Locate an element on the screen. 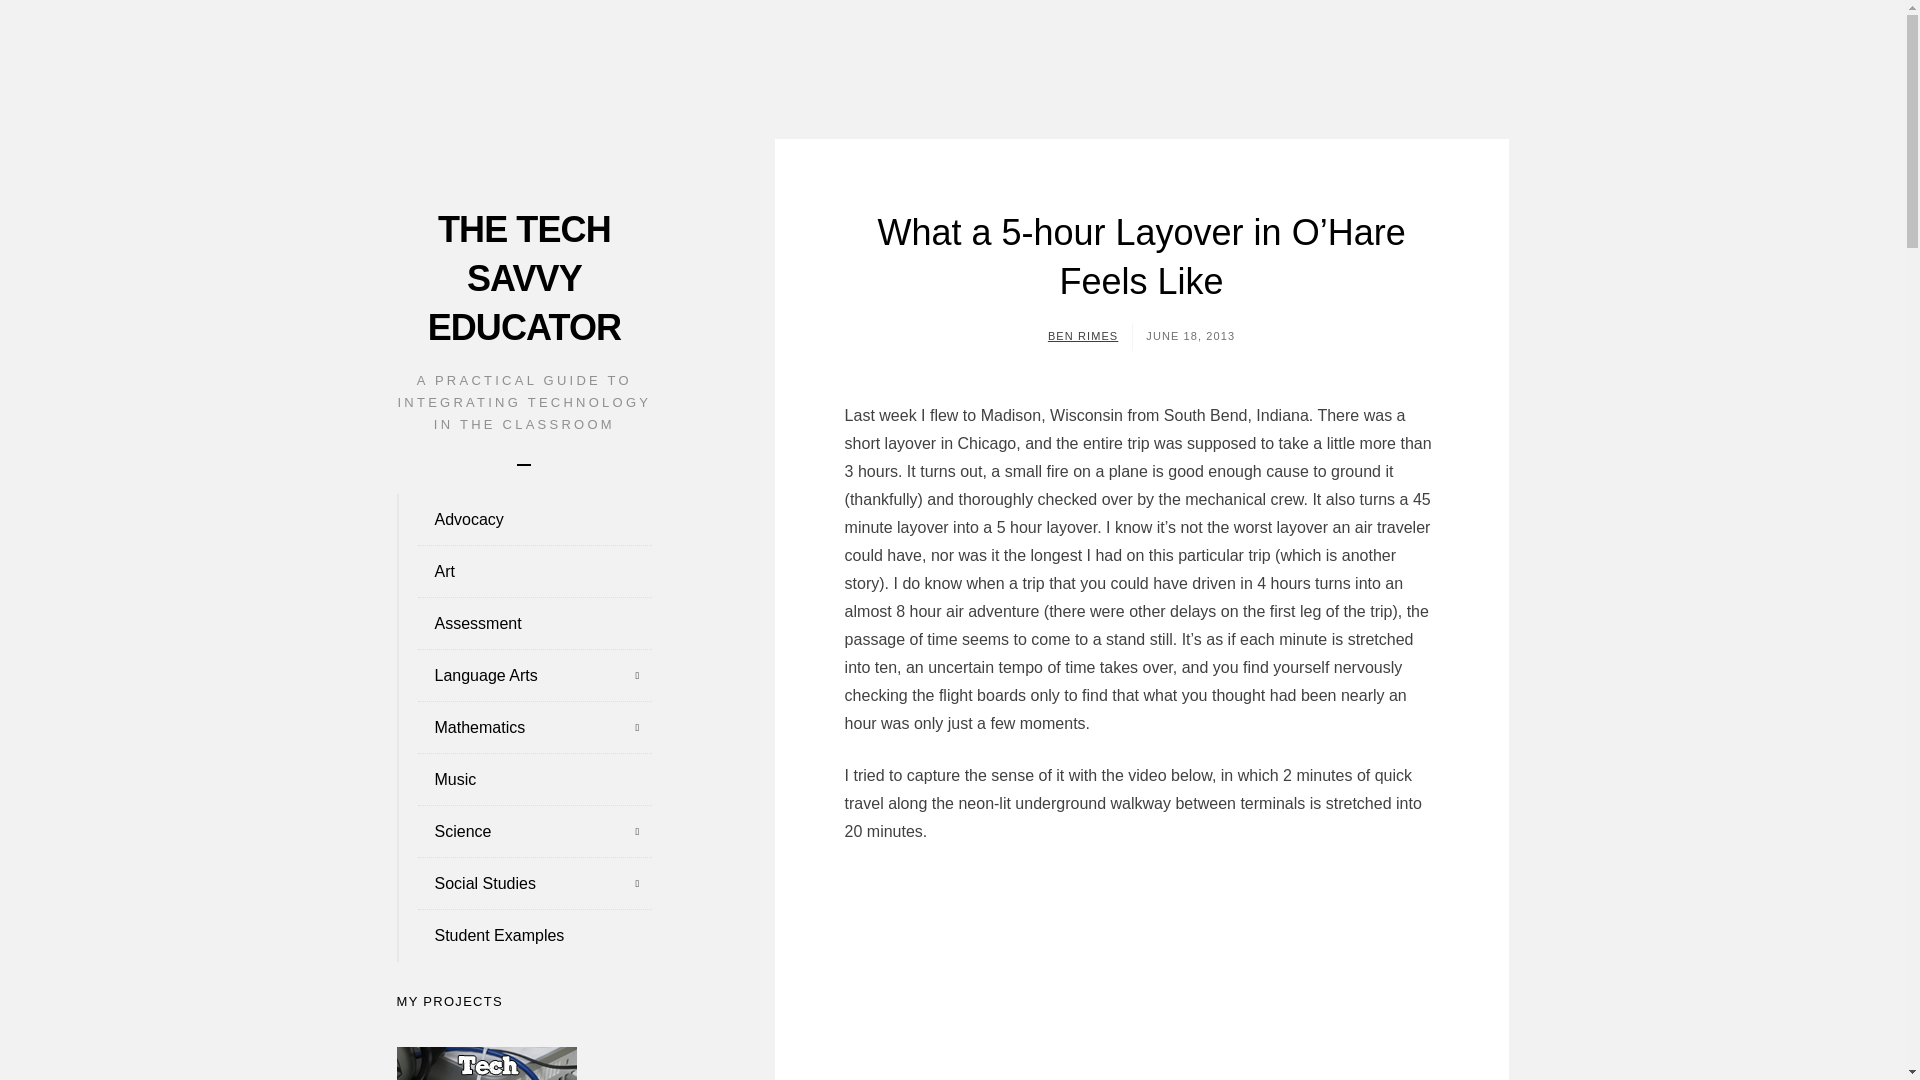 The height and width of the screenshot is (1080, 1920). BEN RIMES is located at coordinates (1082, 336).